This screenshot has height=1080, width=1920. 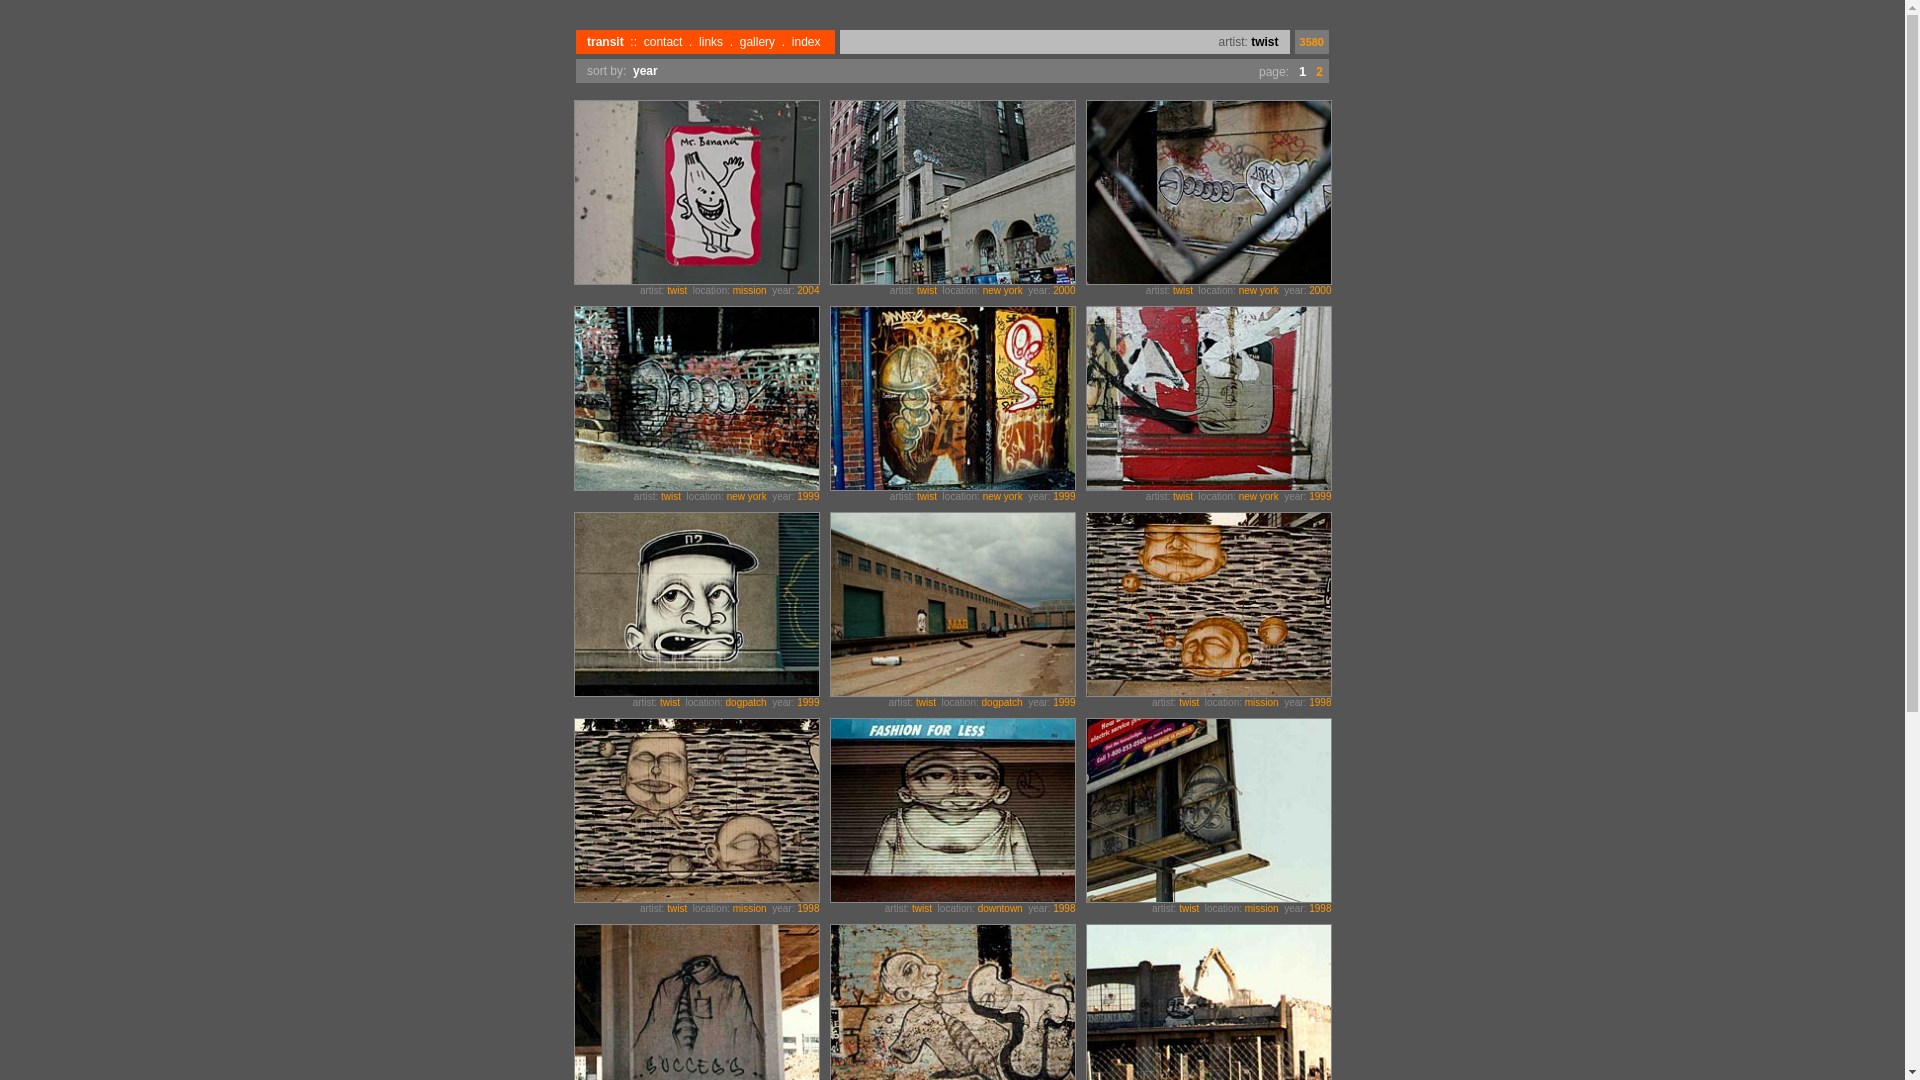 I want to click on twist, so click(x=926, y=702).